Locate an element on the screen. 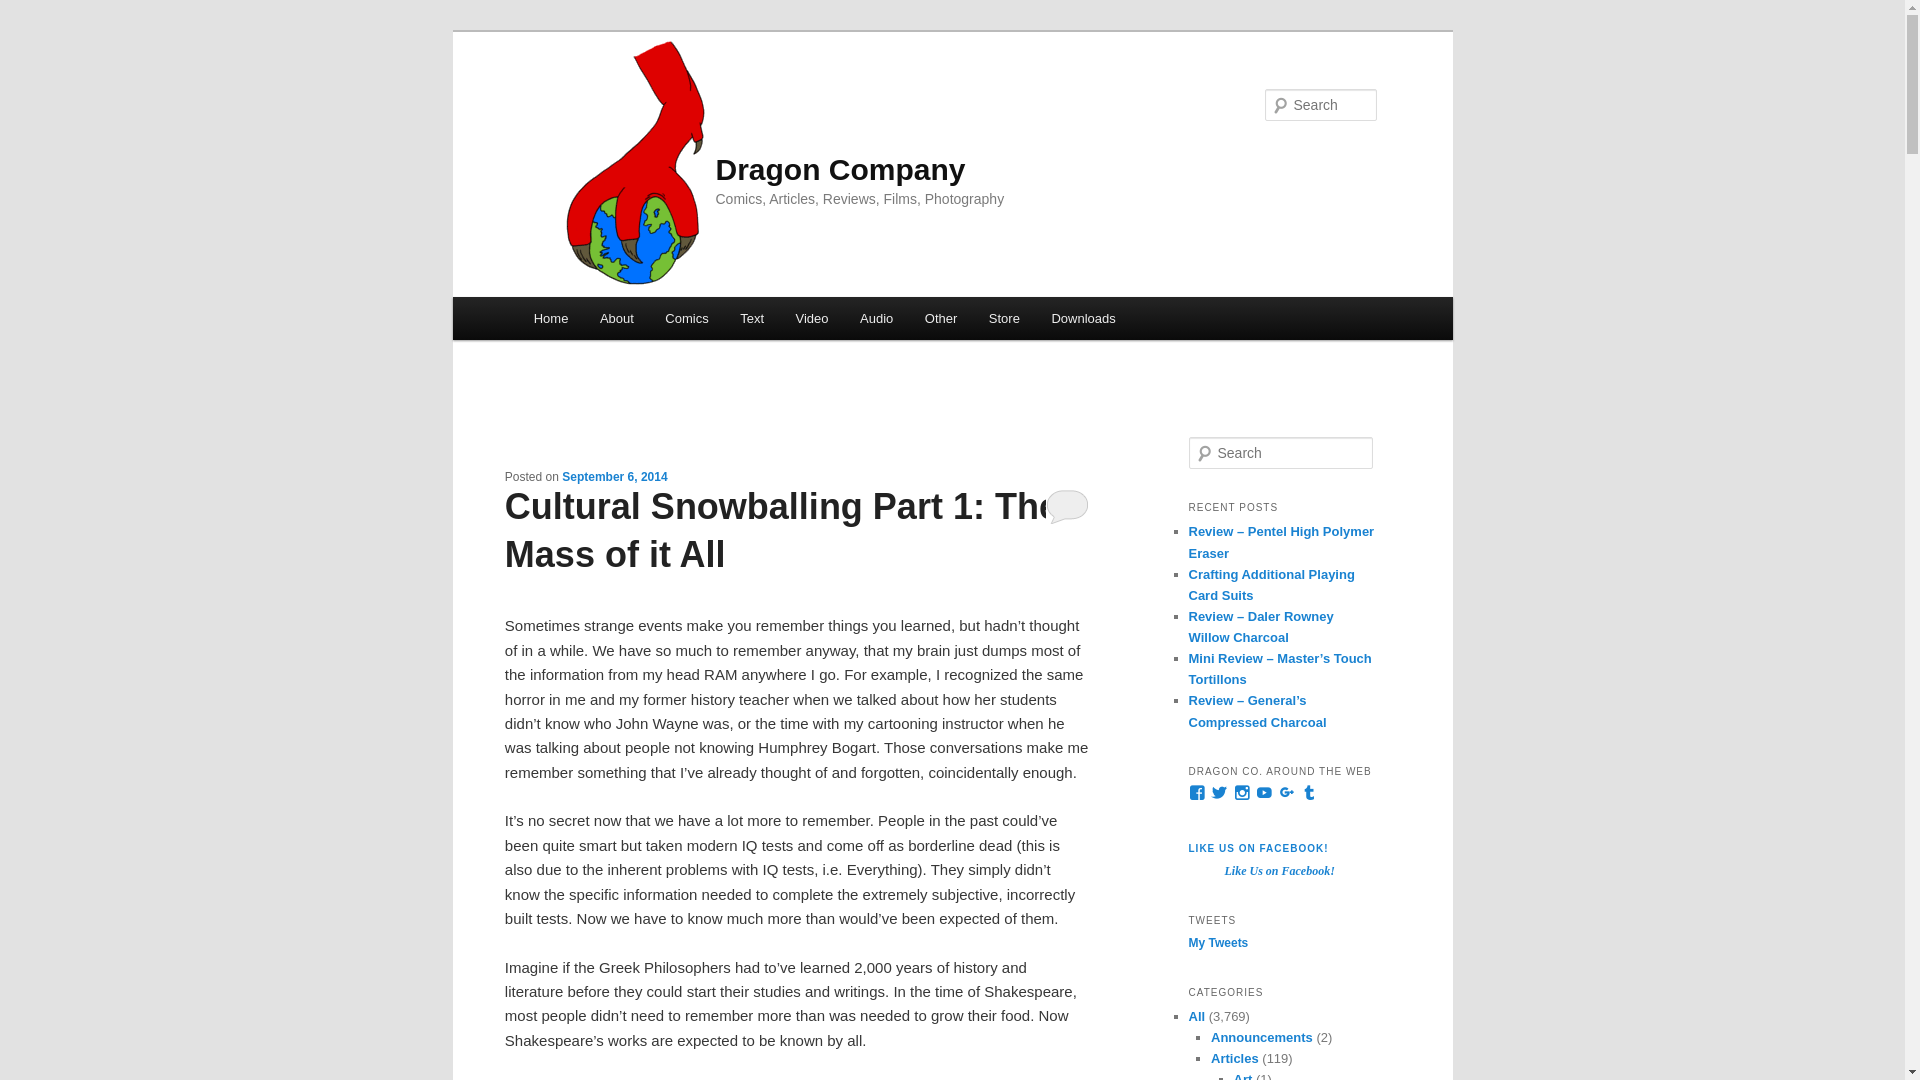 The image size is (1920, 1080). Video is located at coordinates (812, 318).